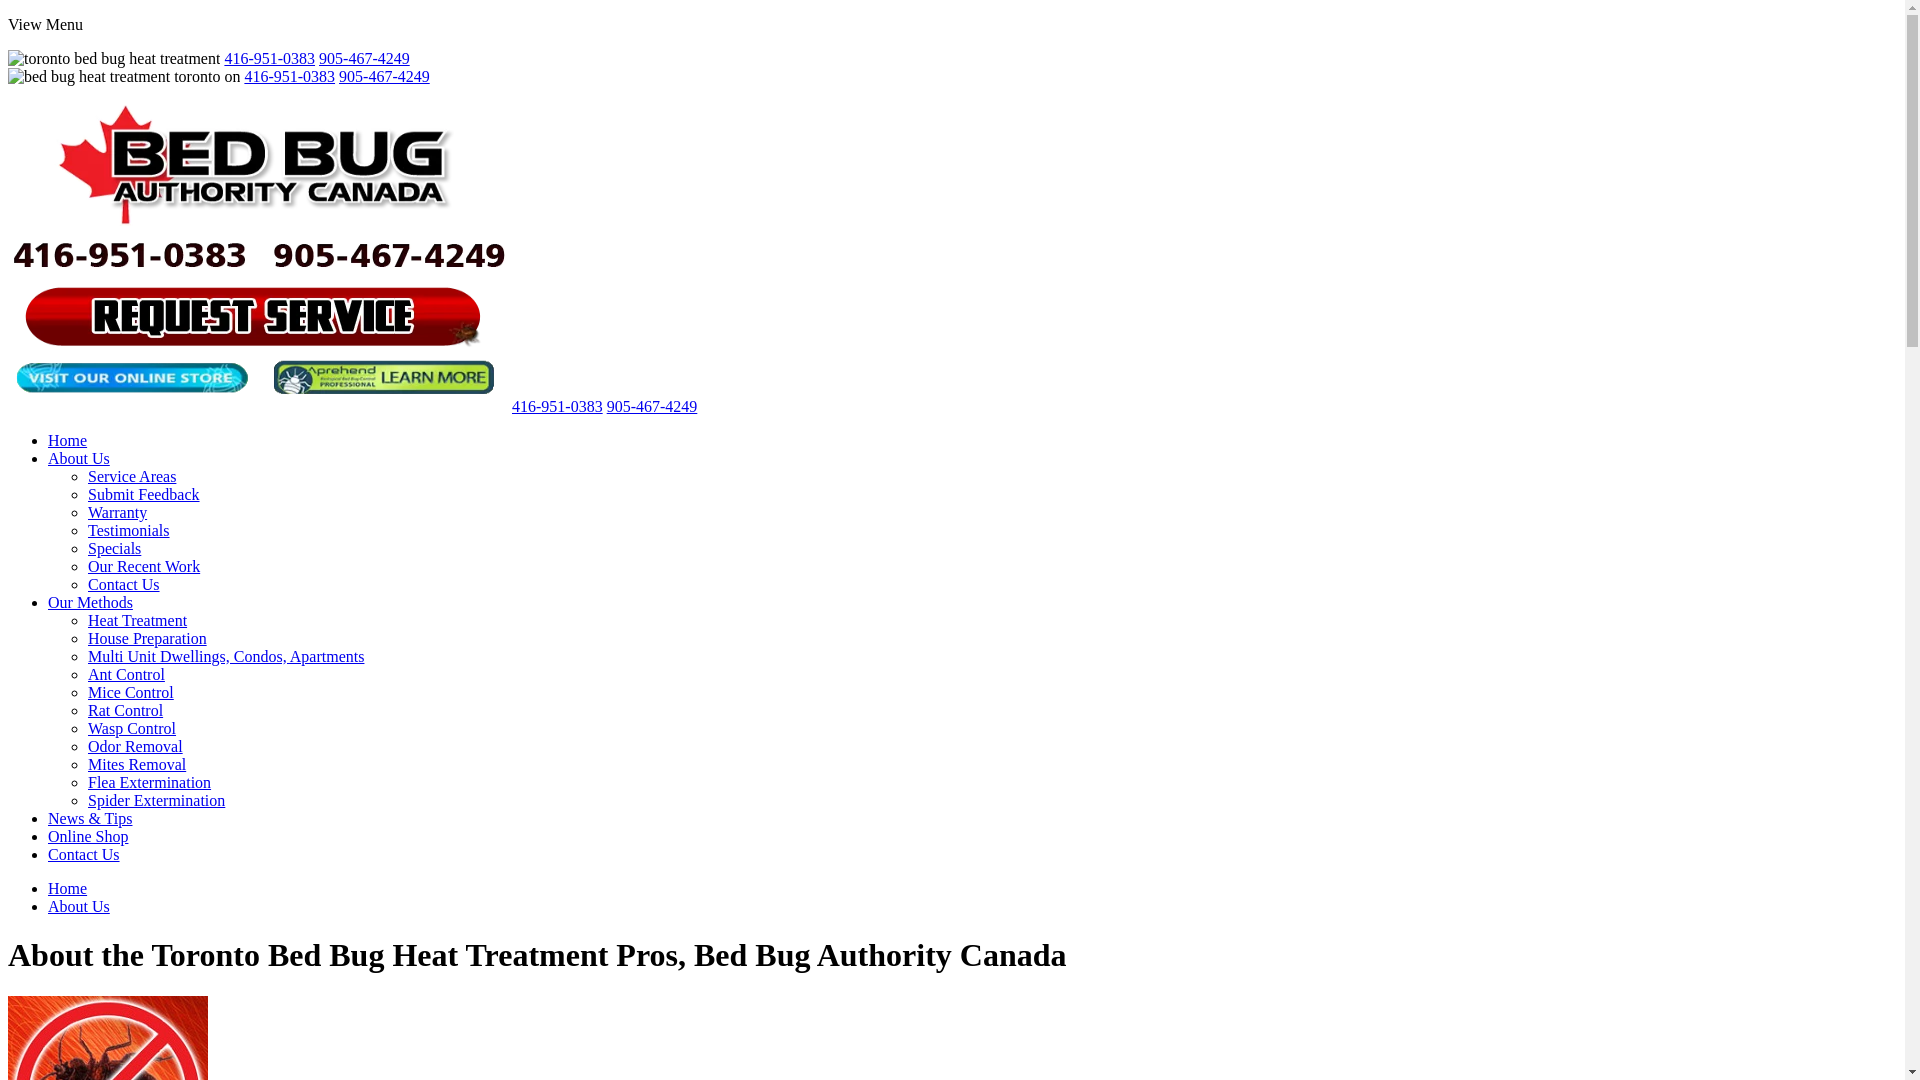  Describe the element at coordinates (126, 710) in the screenshot. I see `Rat Control` at that location.